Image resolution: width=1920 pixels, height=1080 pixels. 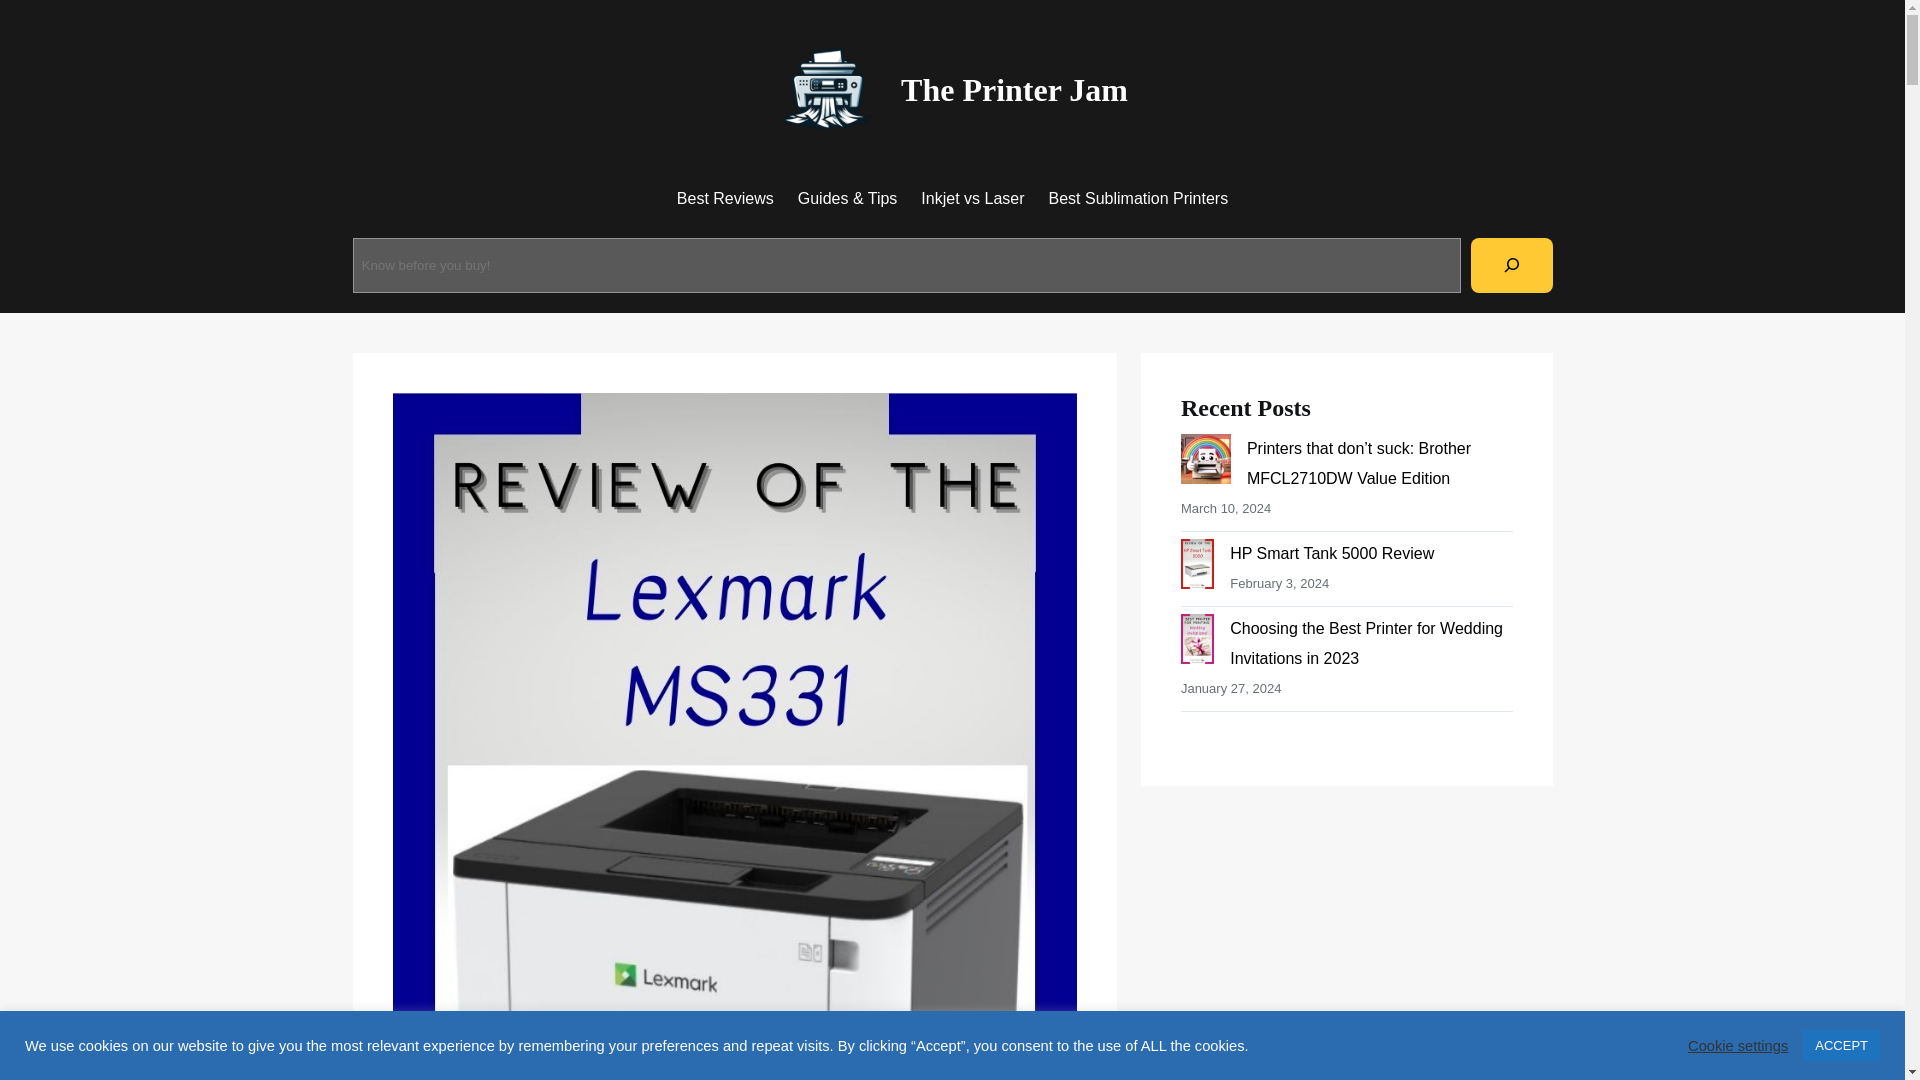 I want to click on Best Reviews, so click(x=725, y=198).